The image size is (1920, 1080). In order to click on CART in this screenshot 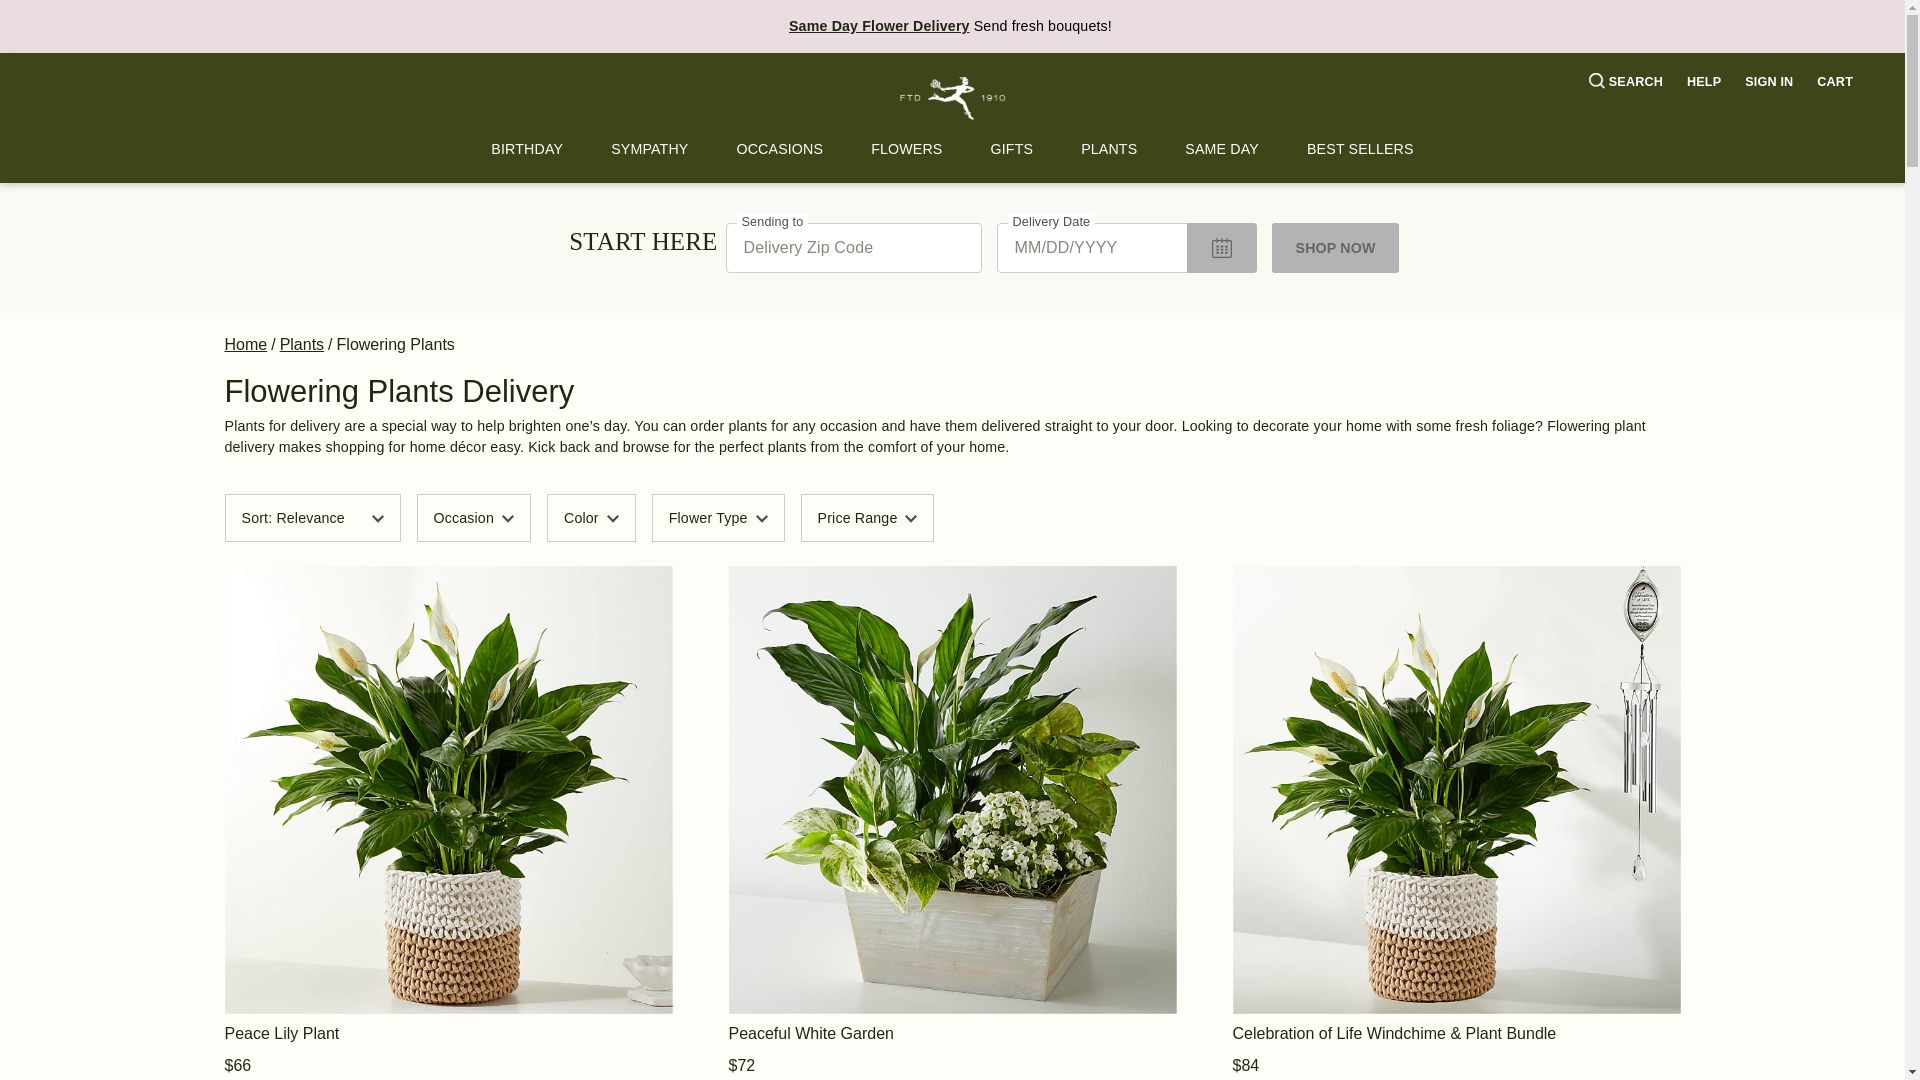, I will do `click(1834, 82)`.